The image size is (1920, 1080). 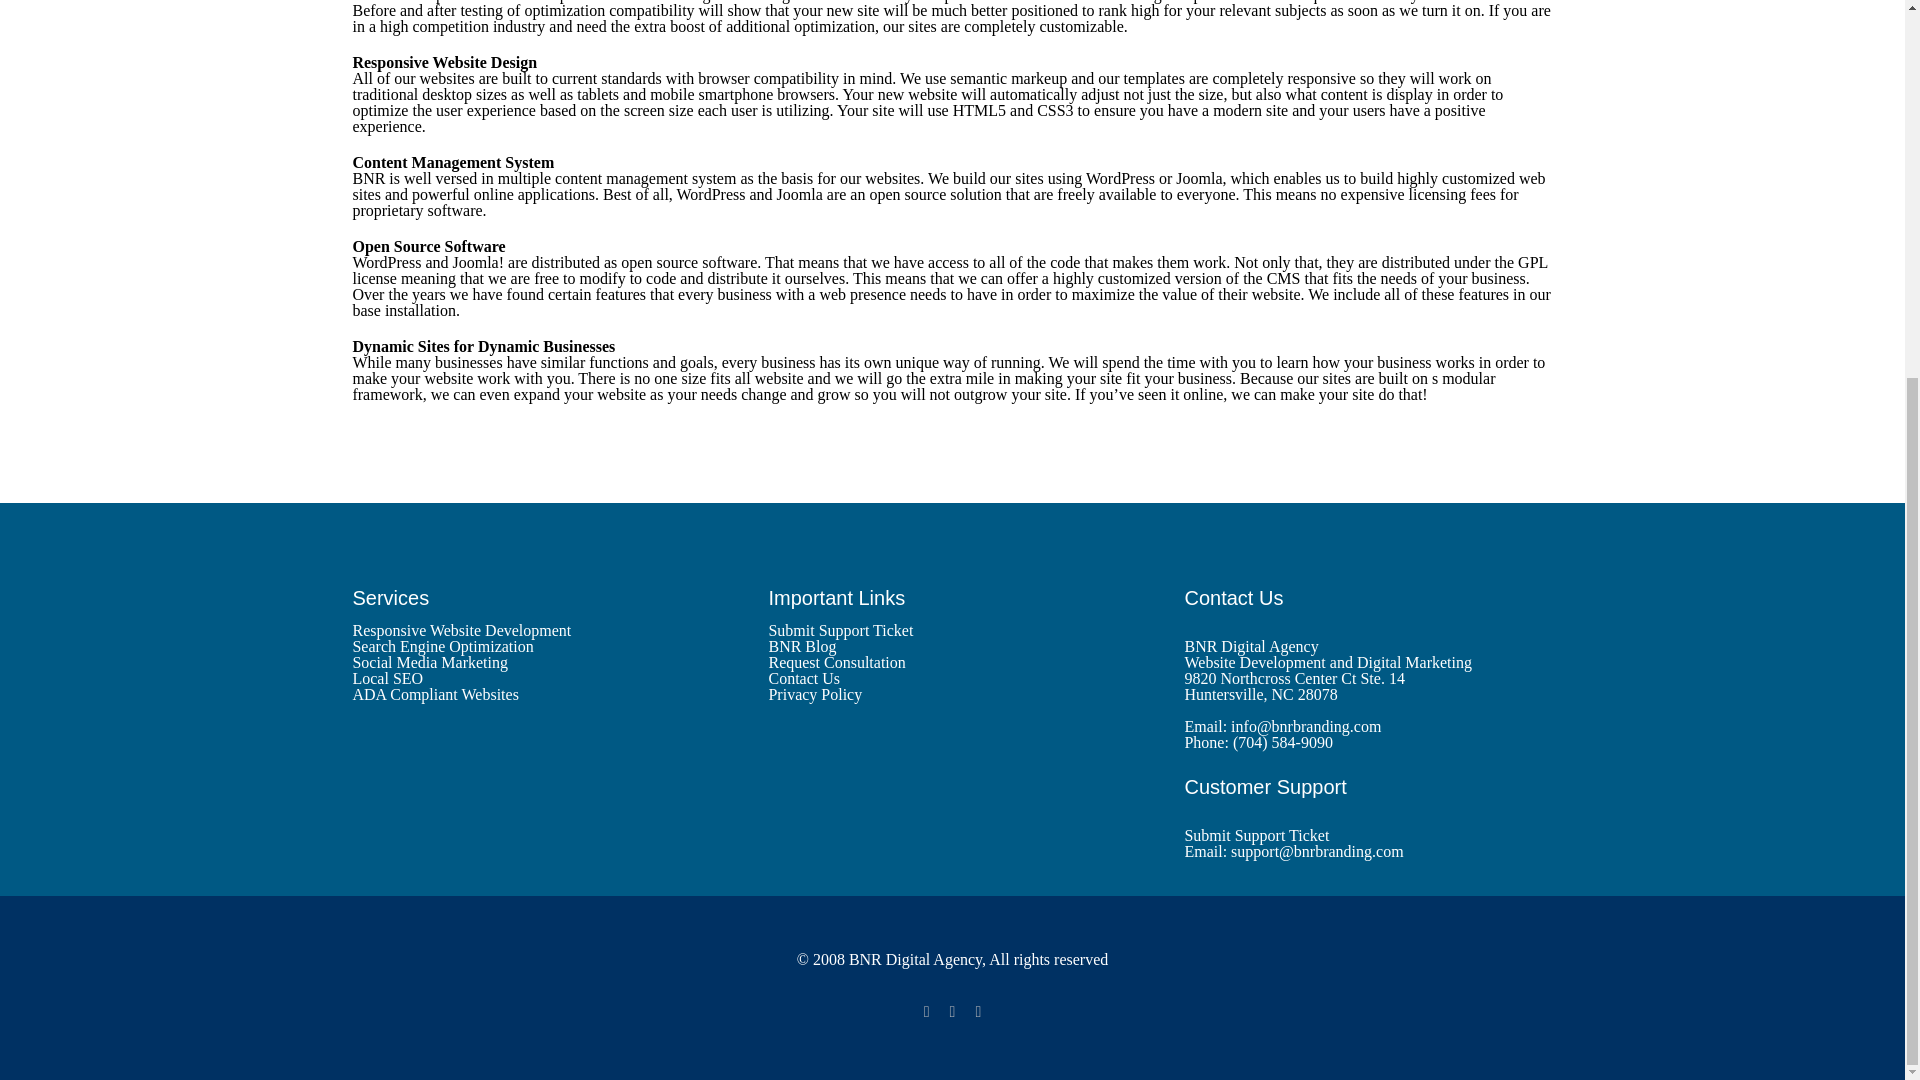 I want to click on Local SEO, so click(x=536, y=678).